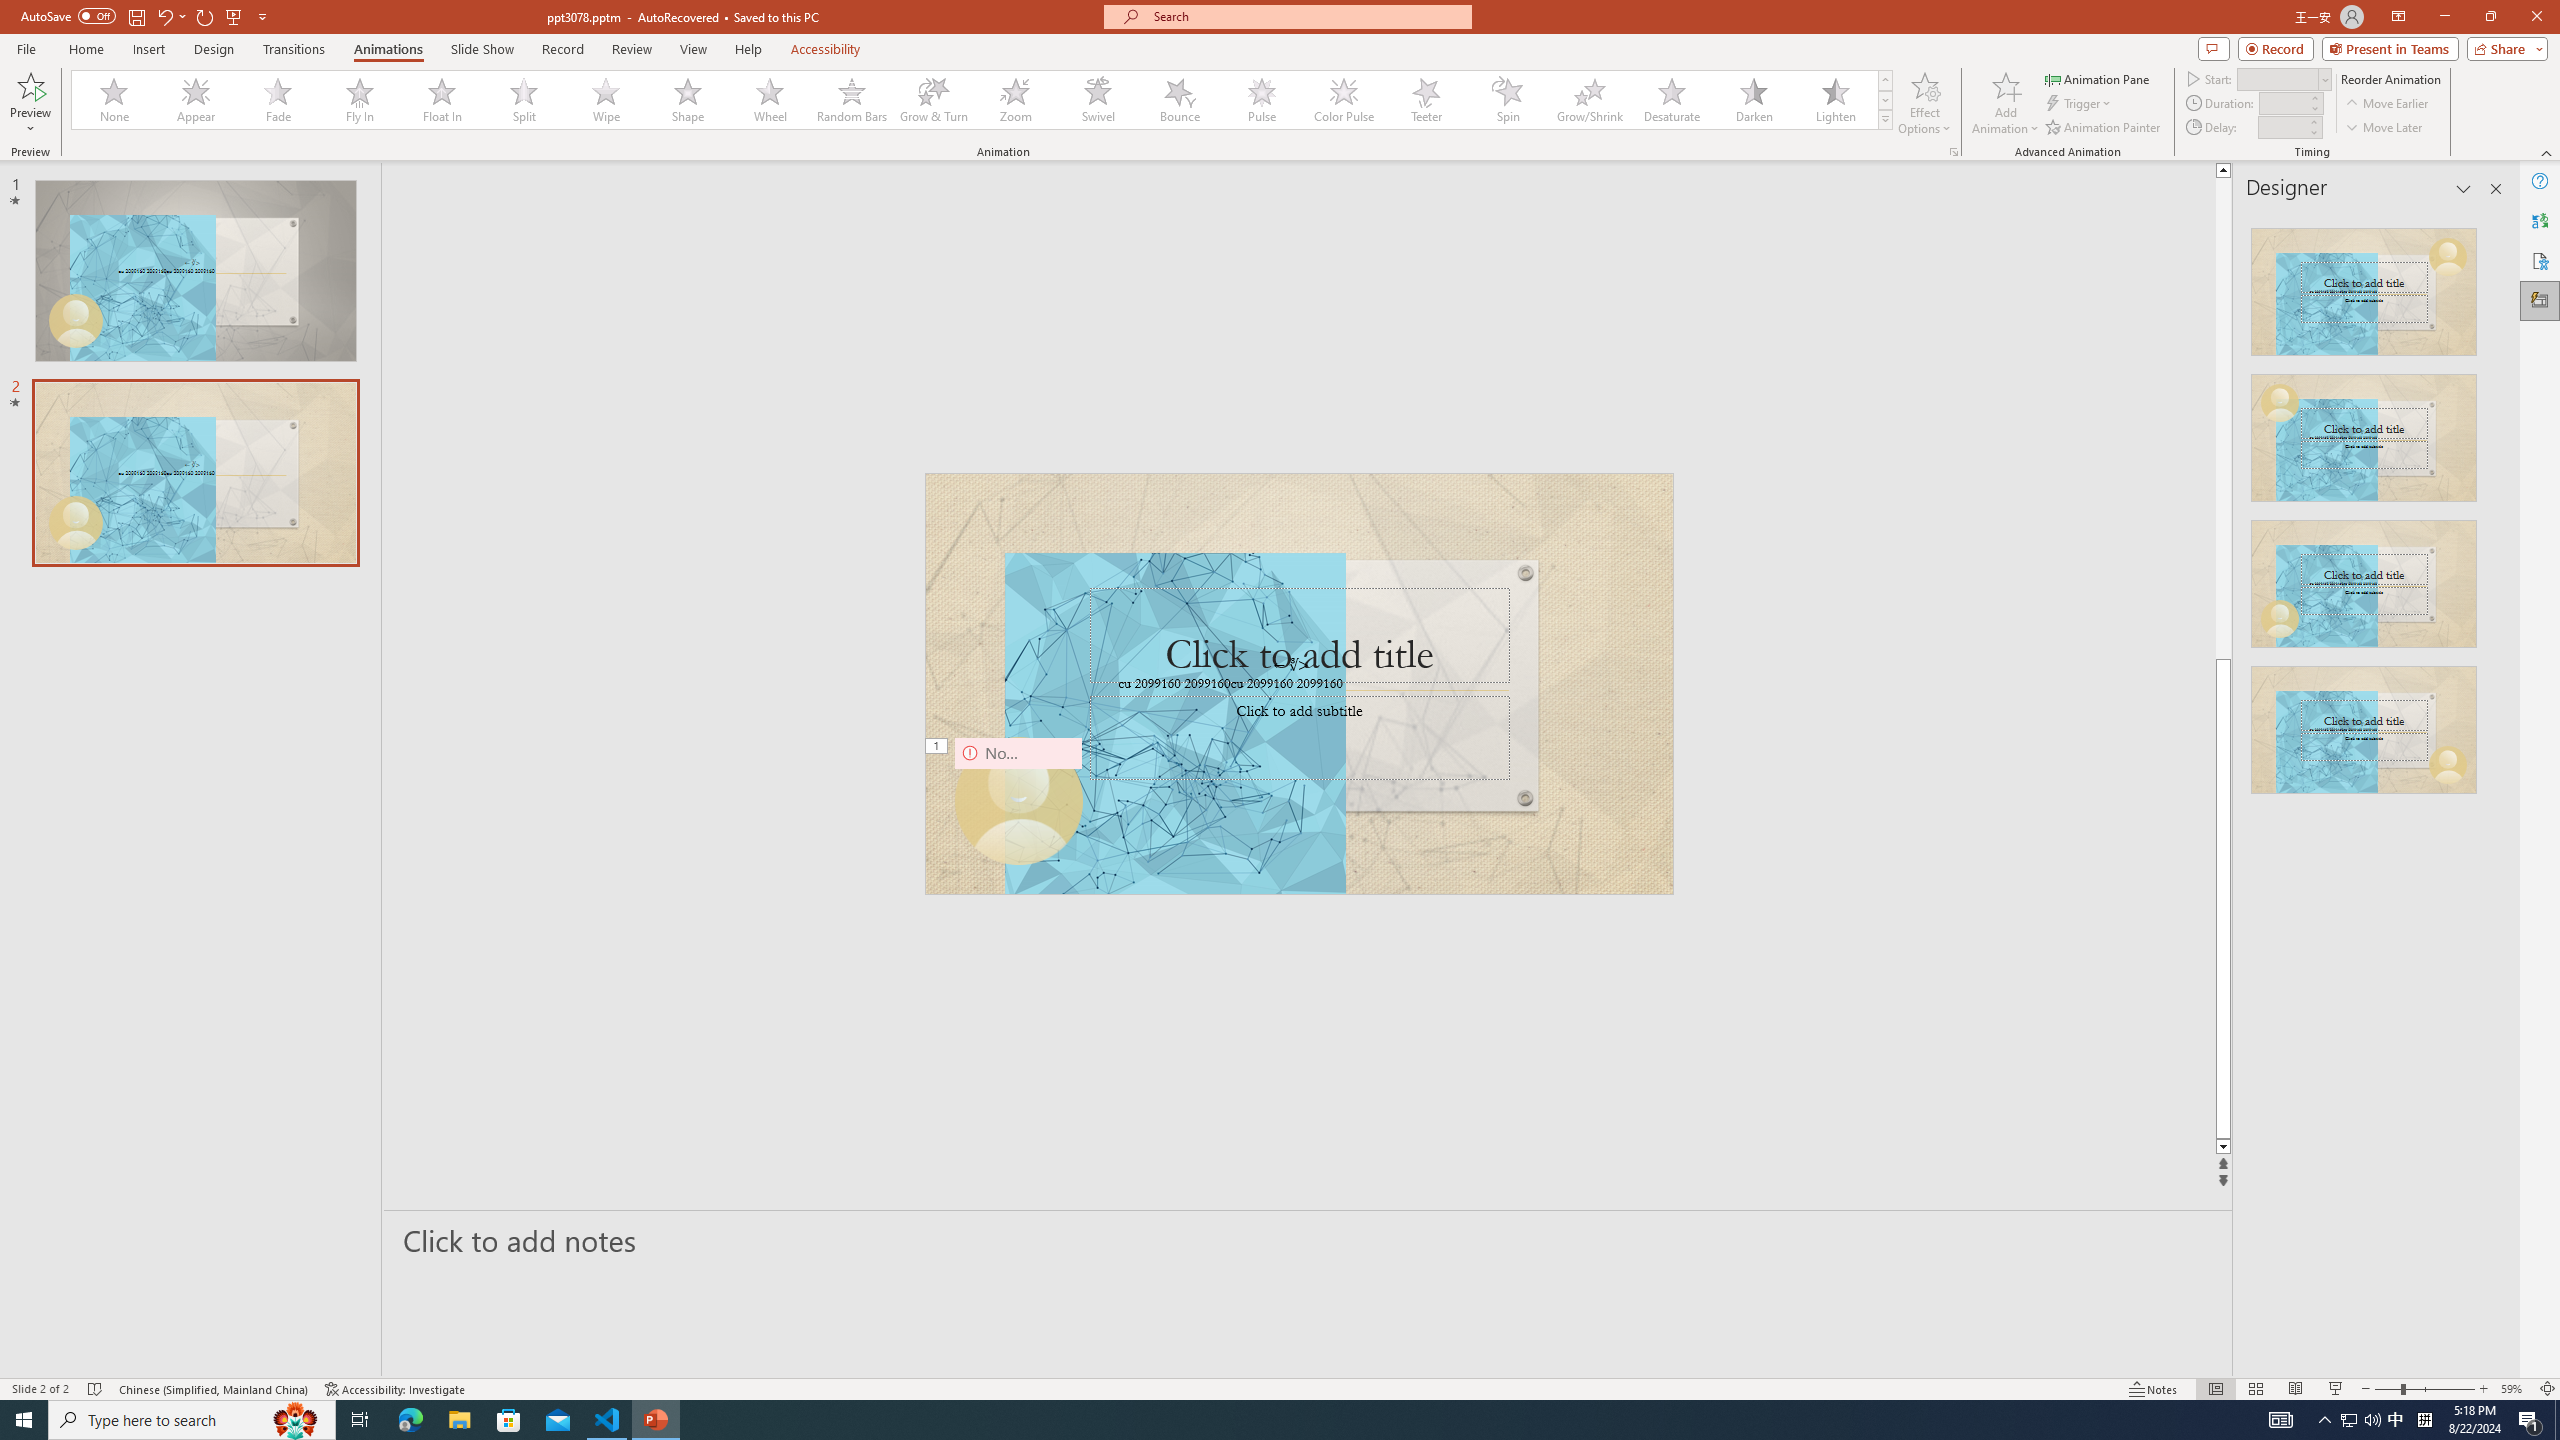 This screenshot has width=2560, height=1440. What do you see at coordinates (1291, 666) in the screenshot?
I see `TextBox 7` at bounding box center [1291, 666].